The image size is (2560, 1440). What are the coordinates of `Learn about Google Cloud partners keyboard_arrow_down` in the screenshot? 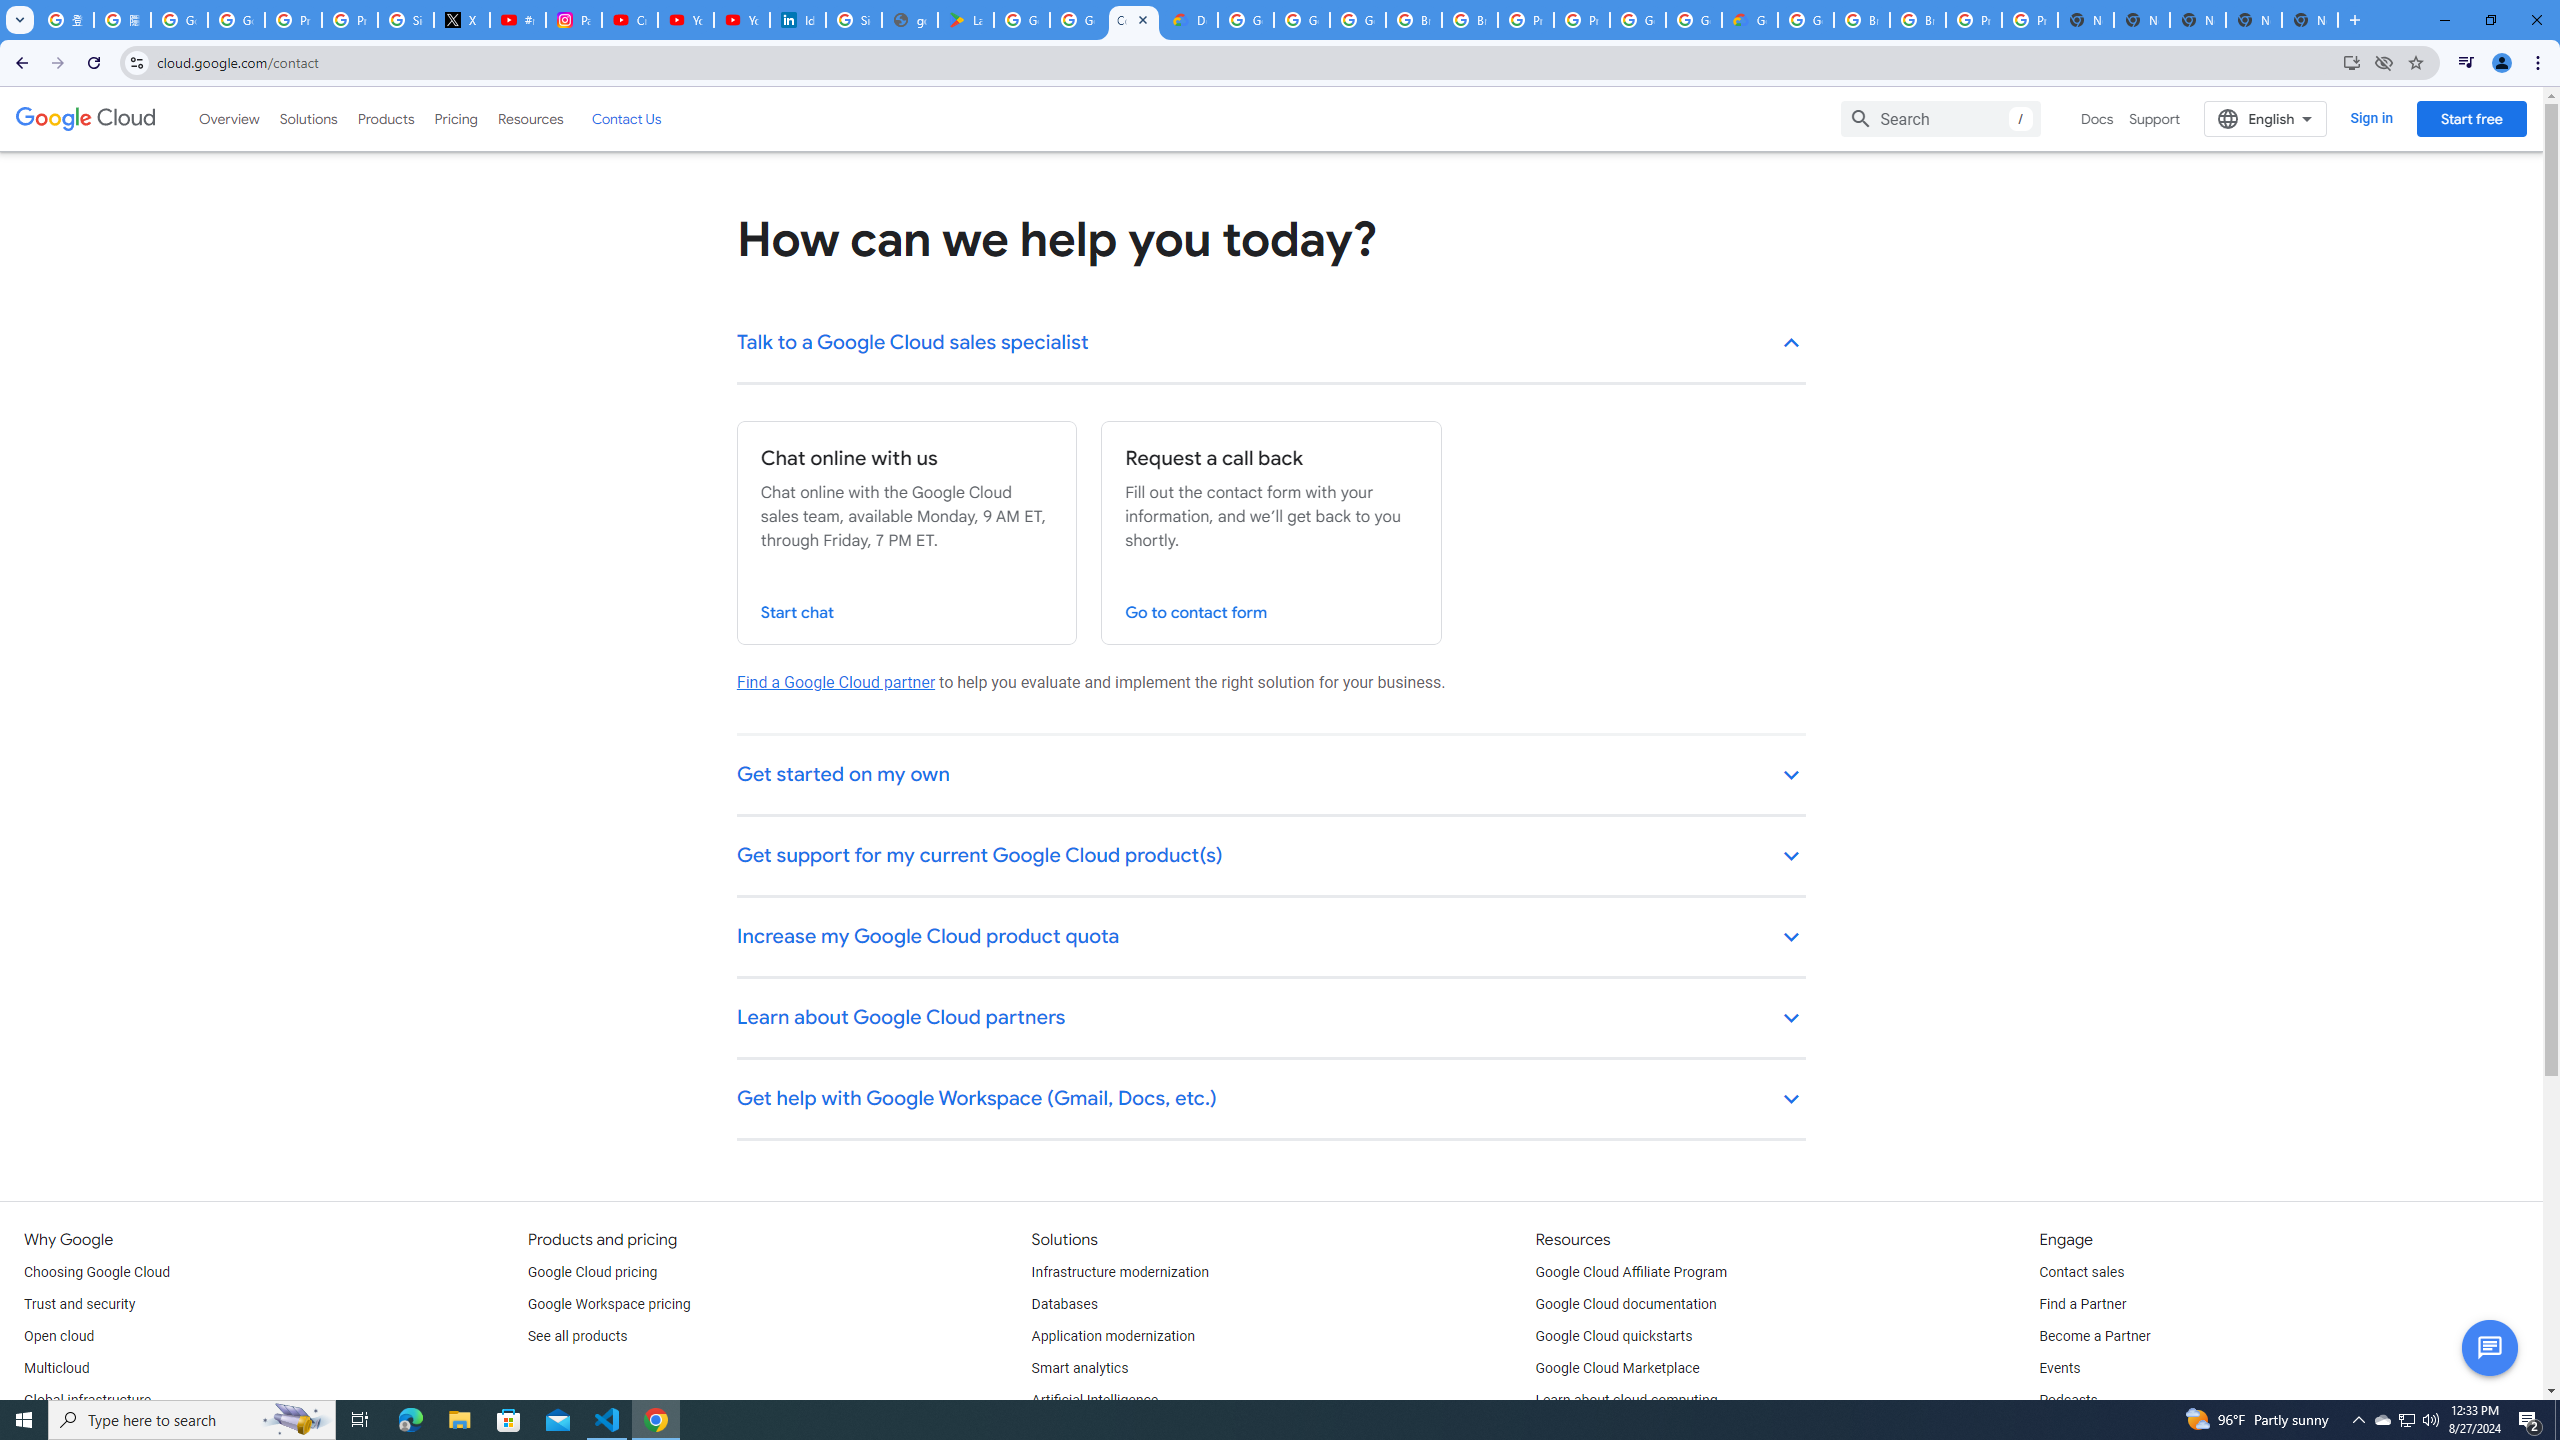 It's located at (1272, 1019).